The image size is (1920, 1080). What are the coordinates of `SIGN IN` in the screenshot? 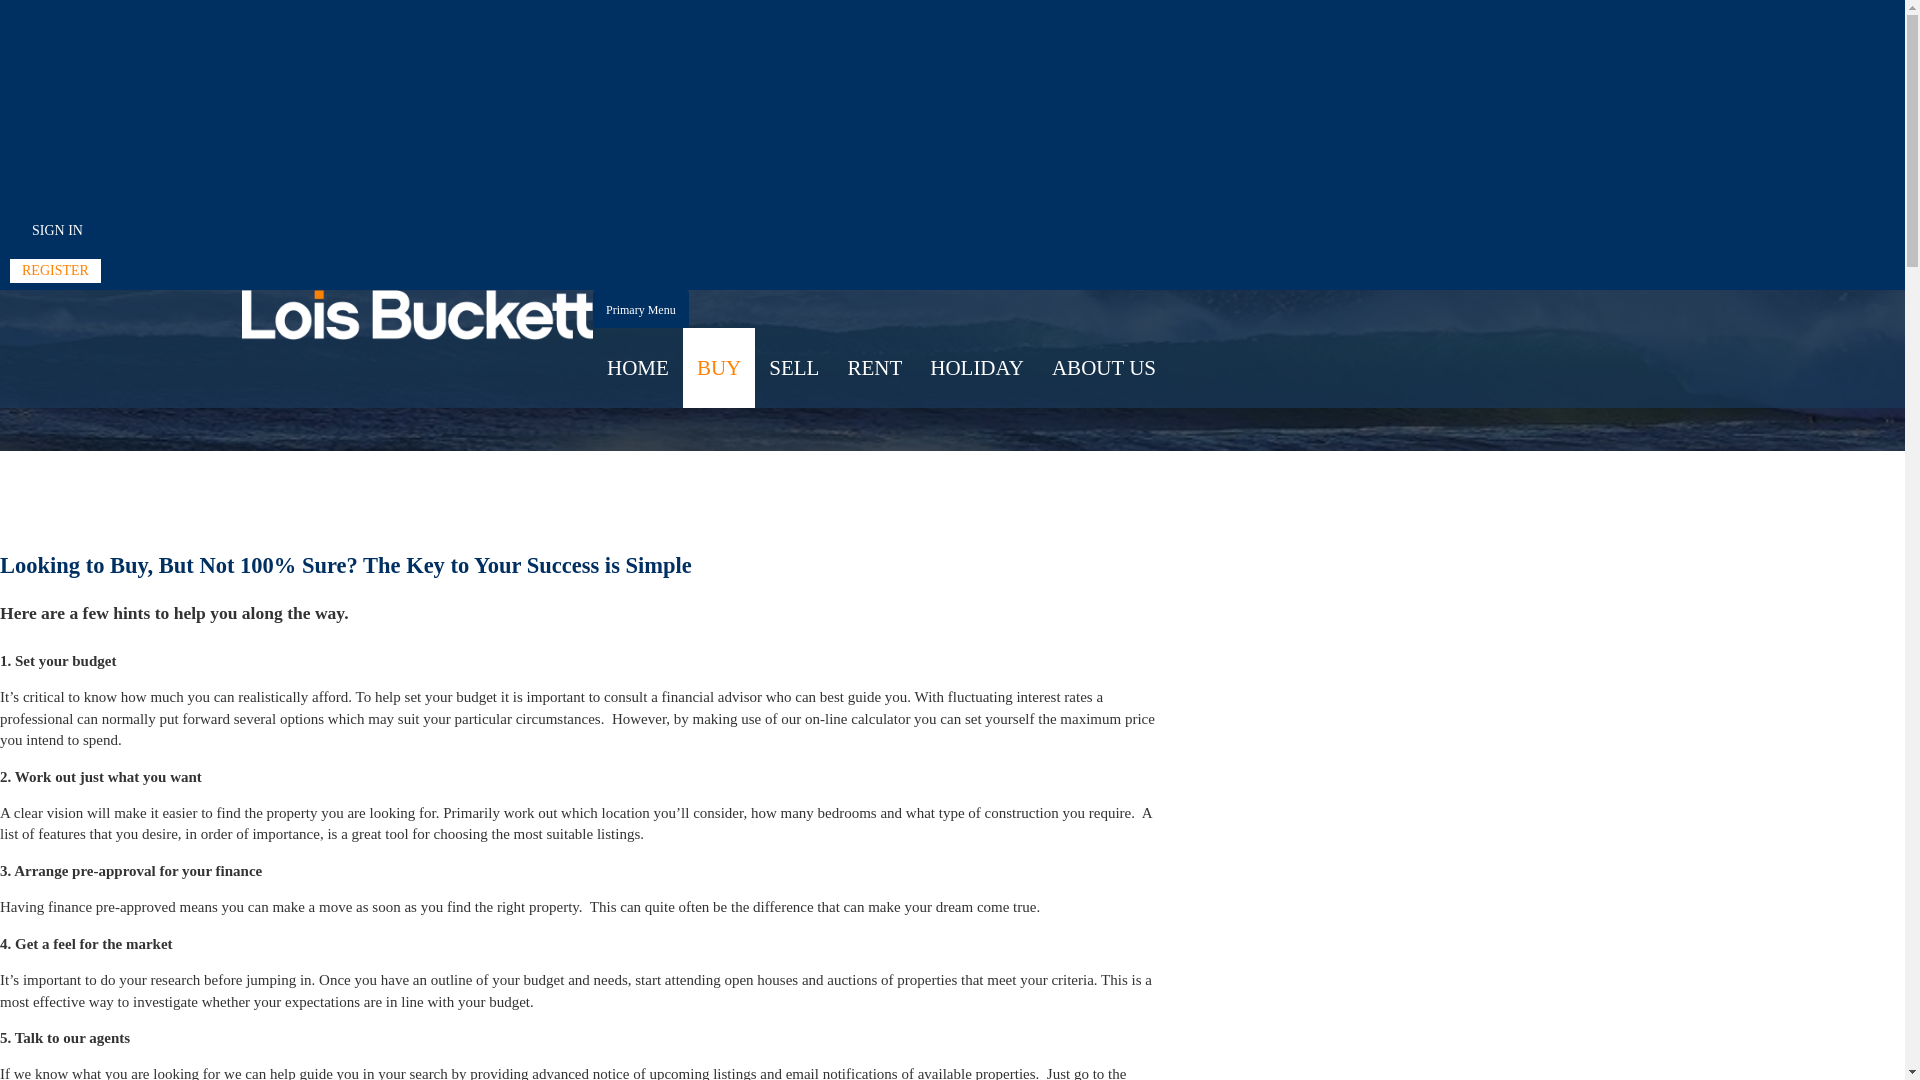 It's located at (58, 231).